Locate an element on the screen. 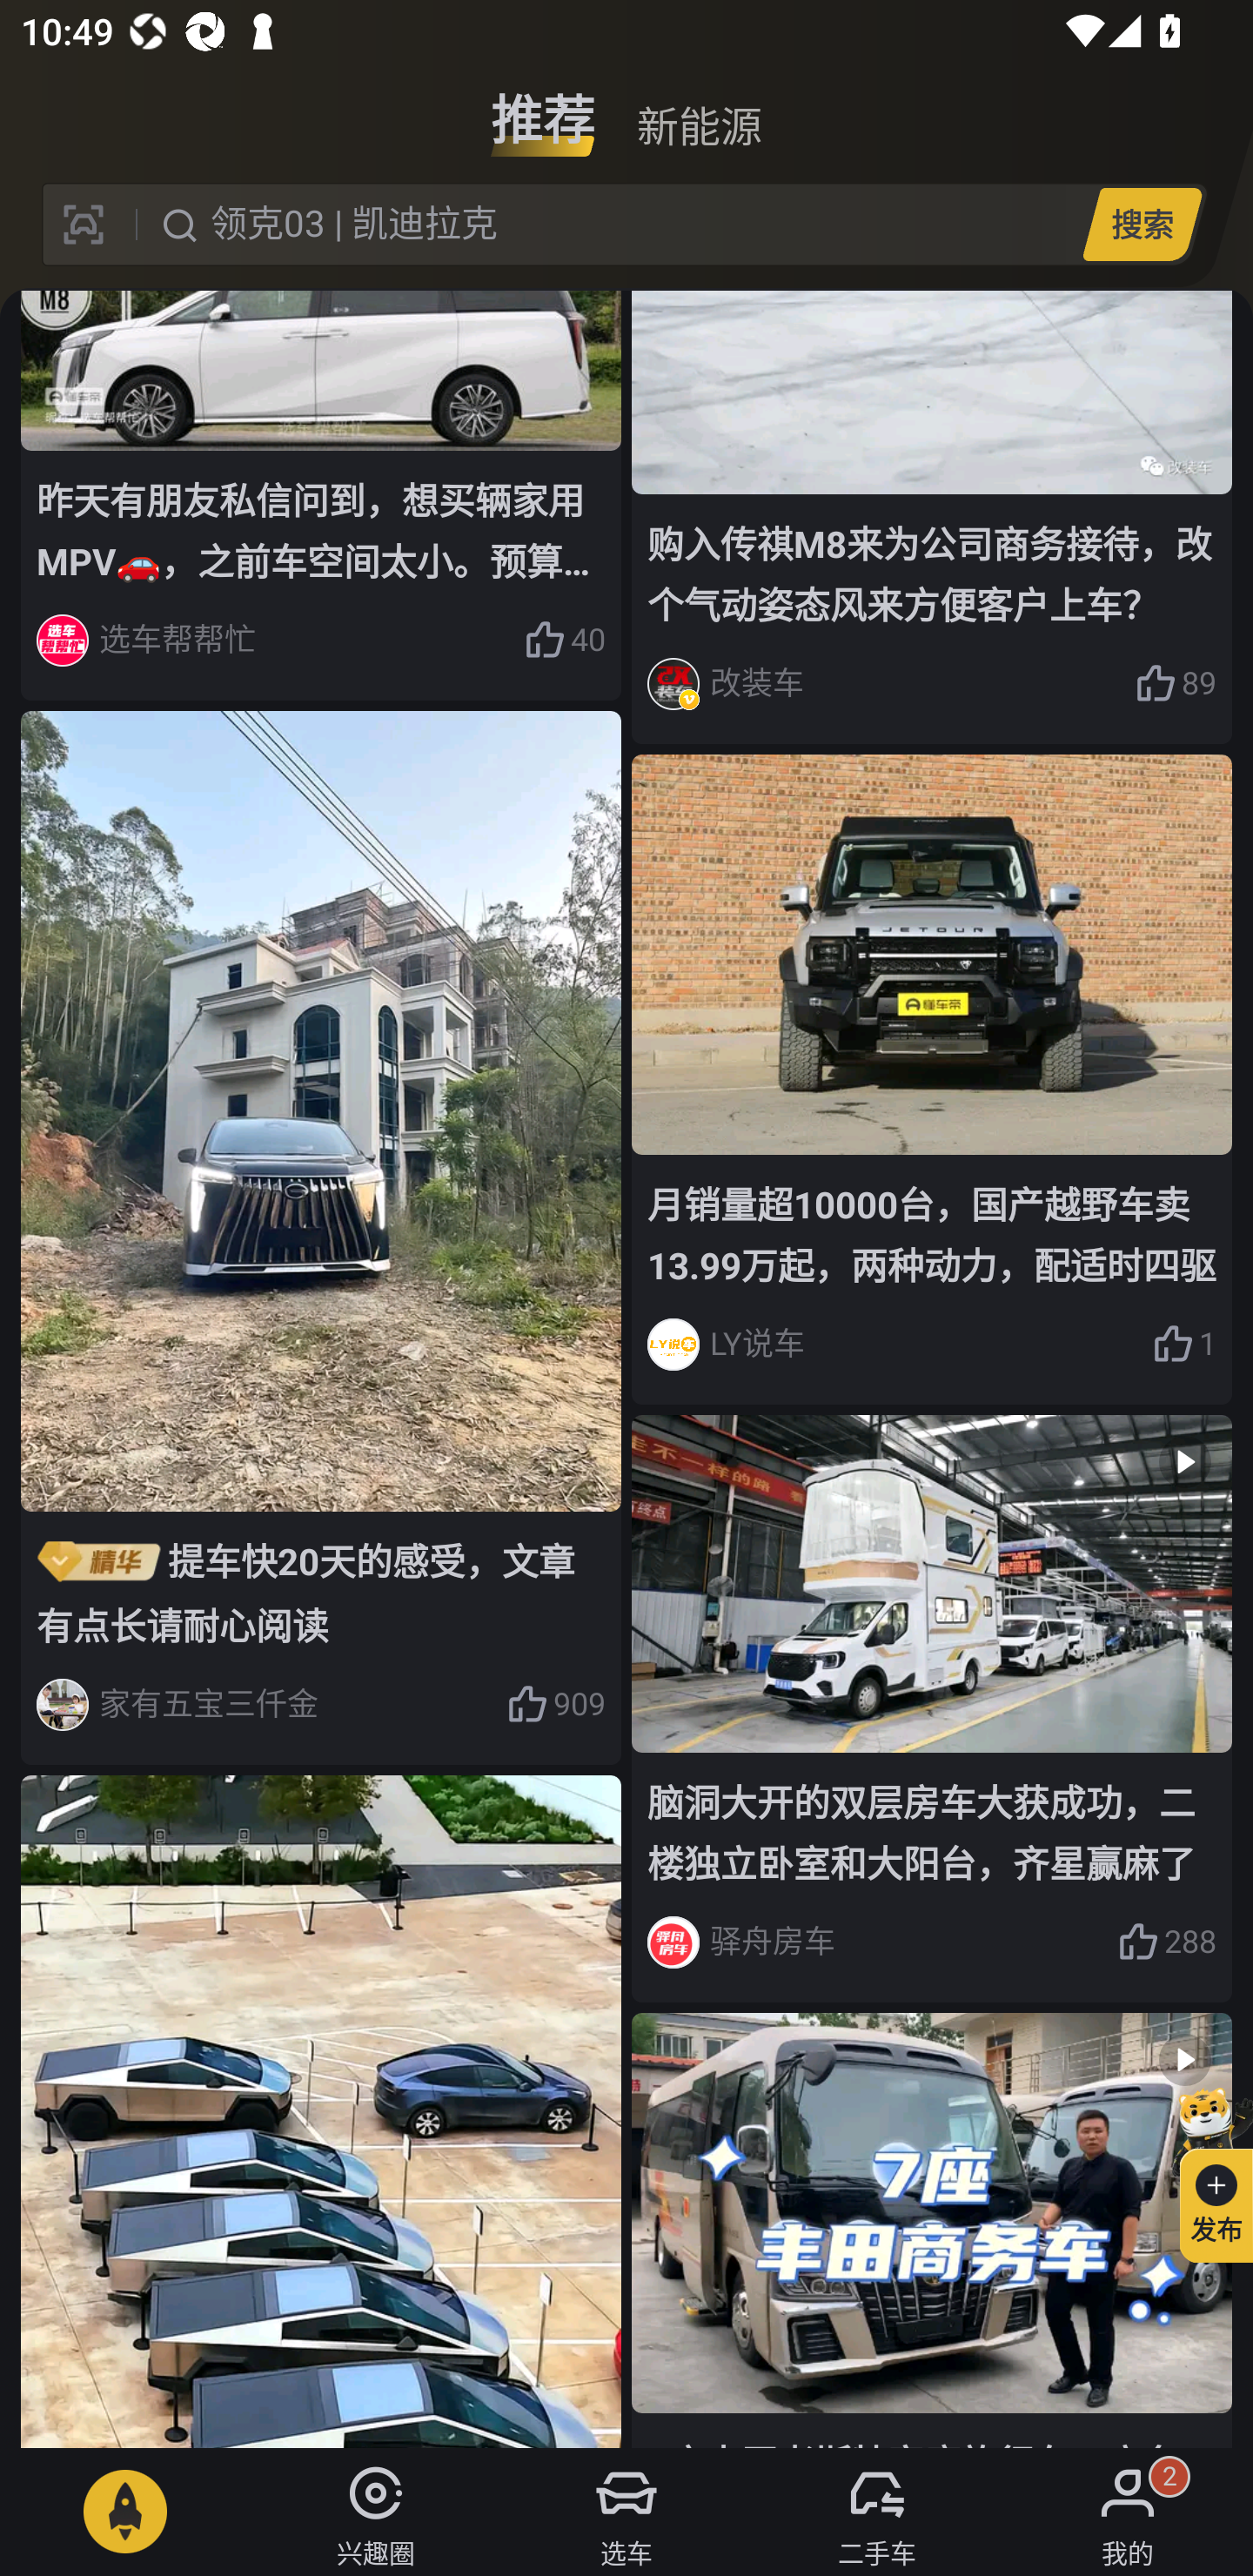 This screenshot has width=1253, height=2576.  我的 is located at coordinates (1128, 2512).